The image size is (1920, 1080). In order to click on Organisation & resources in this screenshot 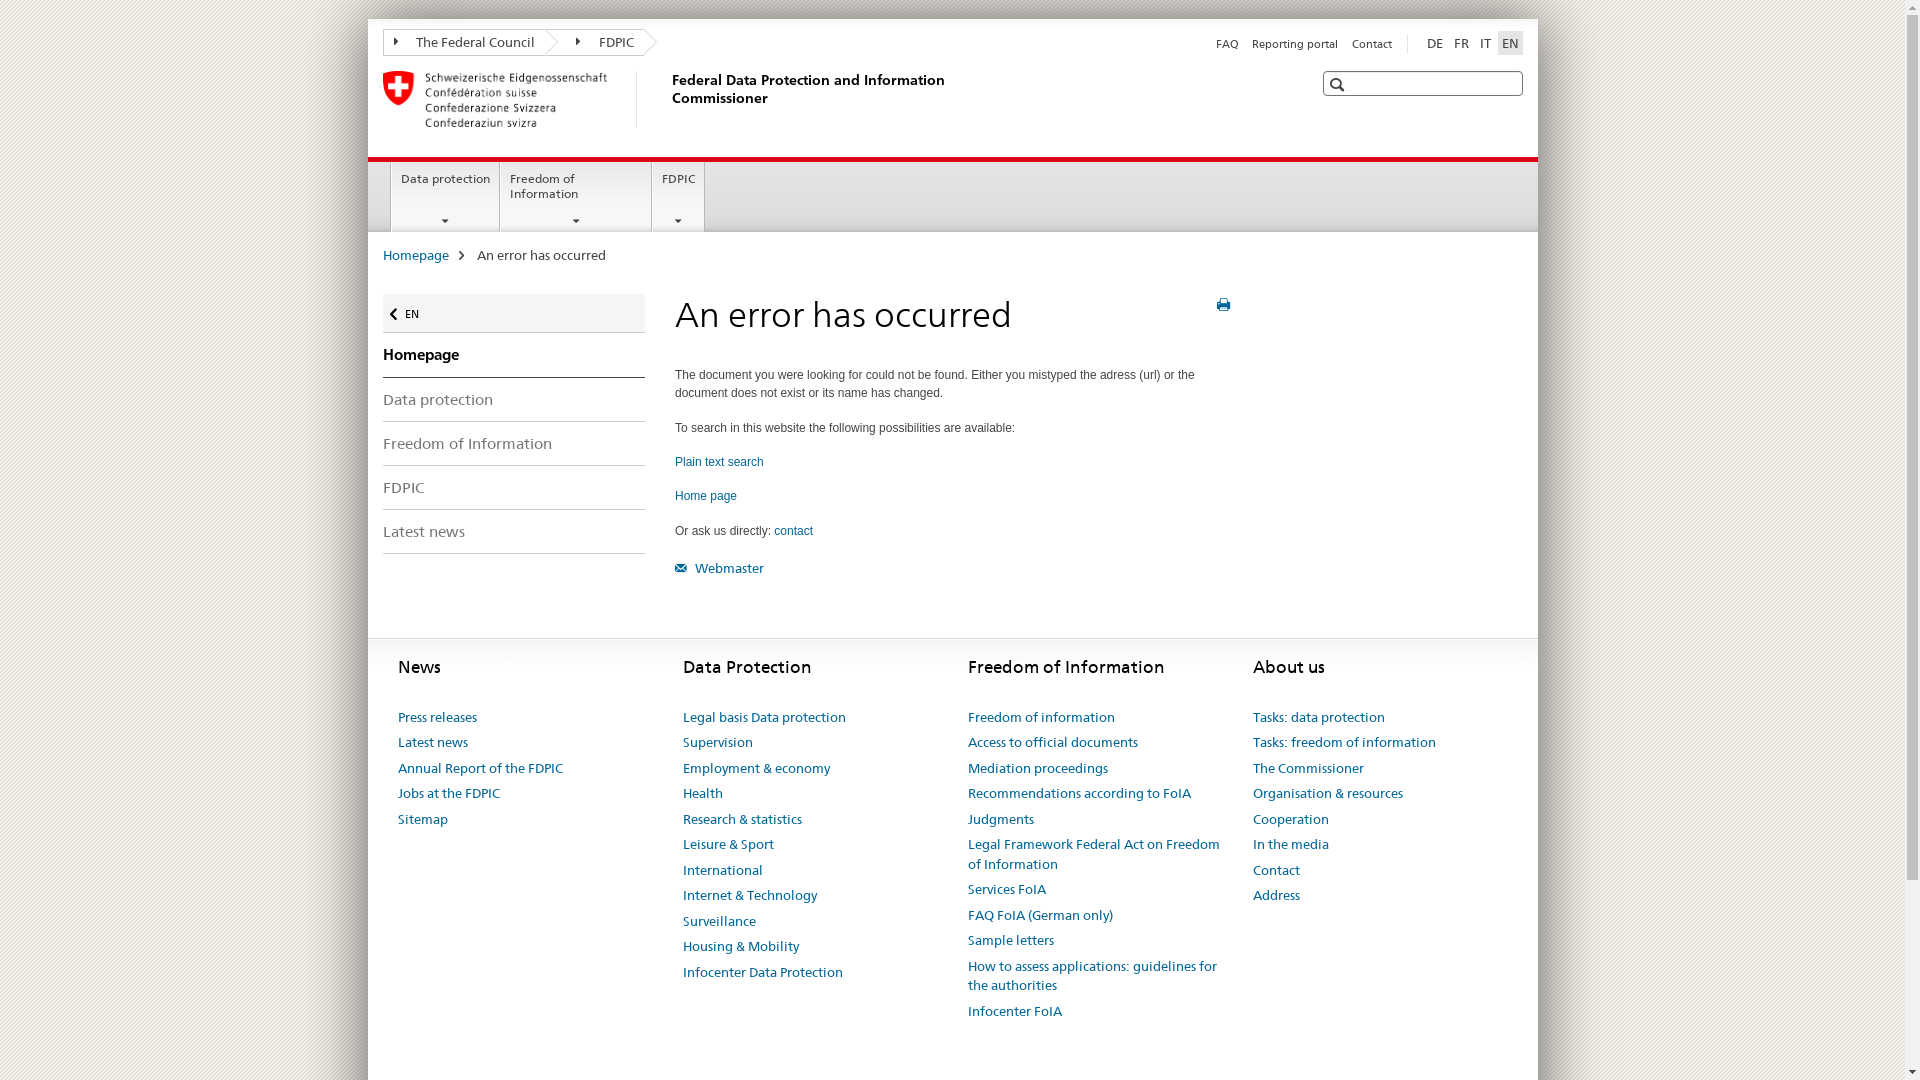, I will do `click(1327, 794)`.